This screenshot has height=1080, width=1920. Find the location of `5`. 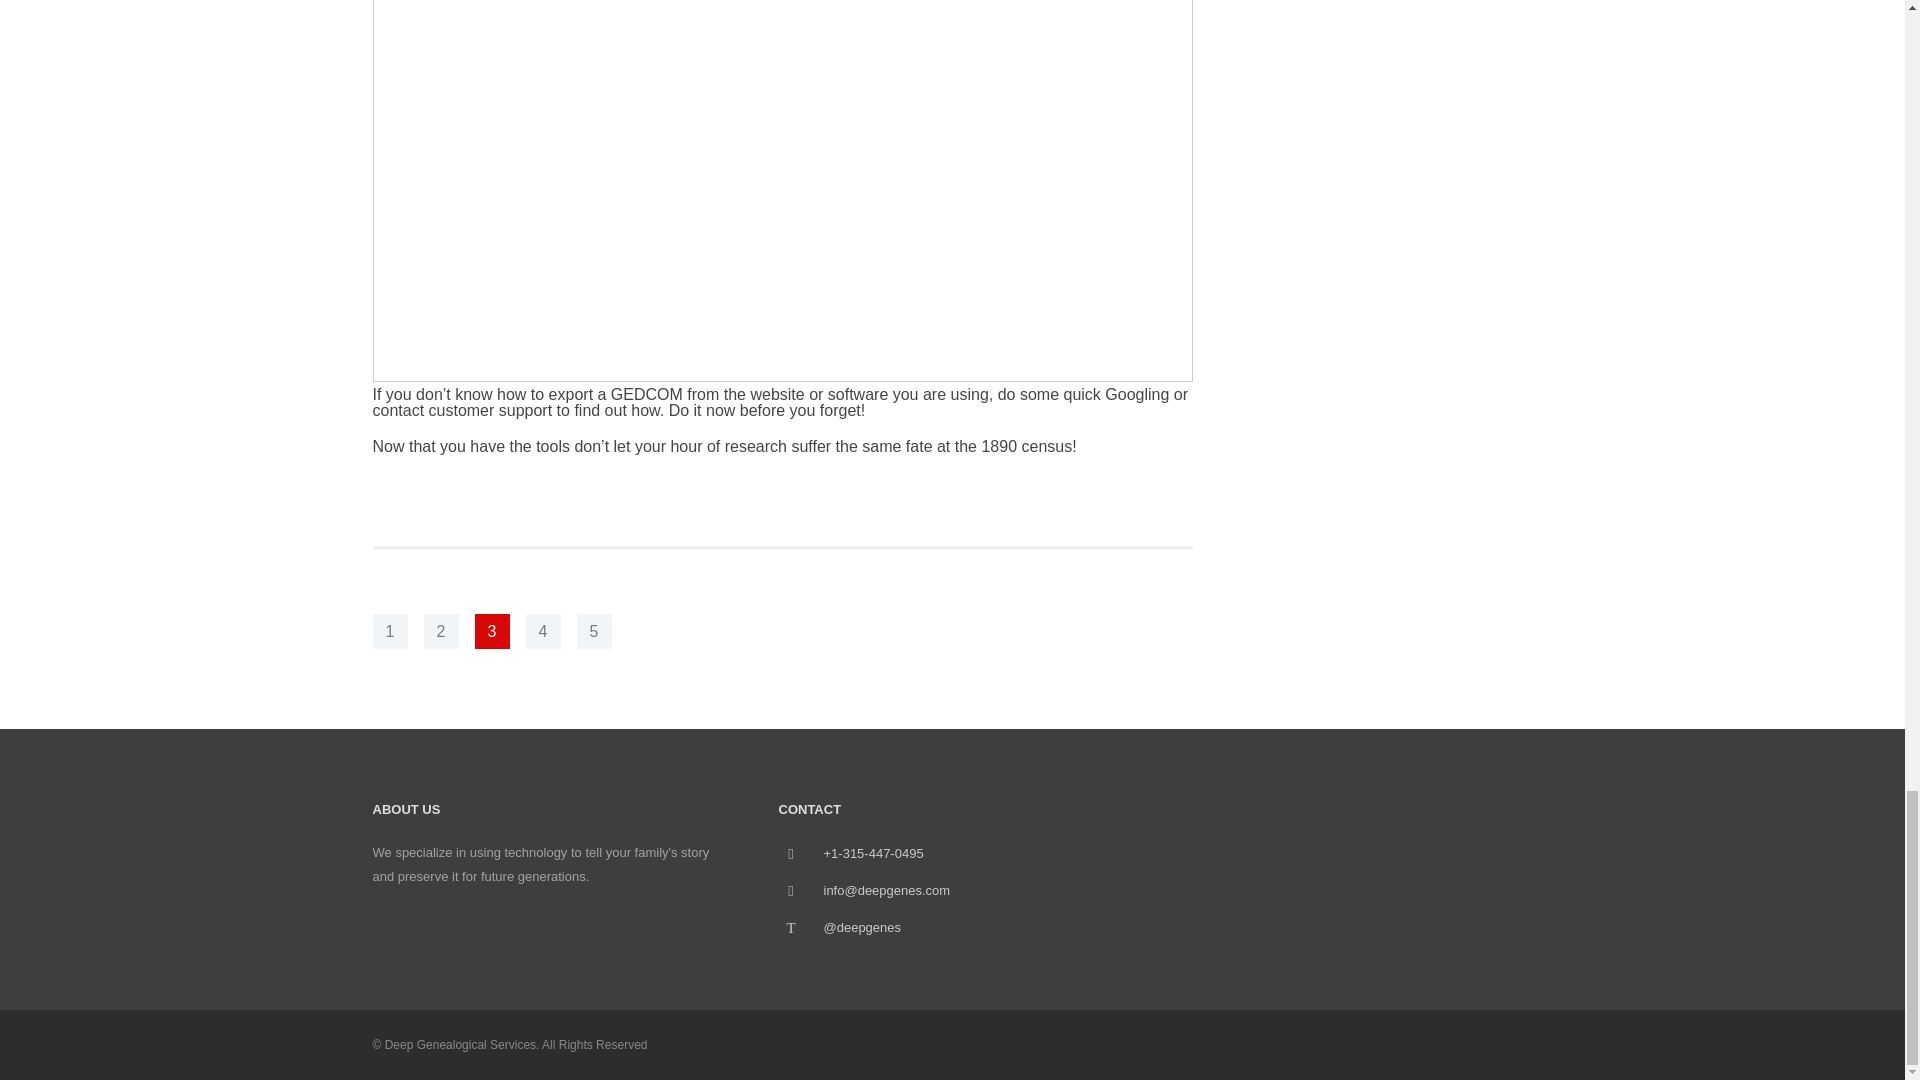

5 is located at coordinates (593, 632).